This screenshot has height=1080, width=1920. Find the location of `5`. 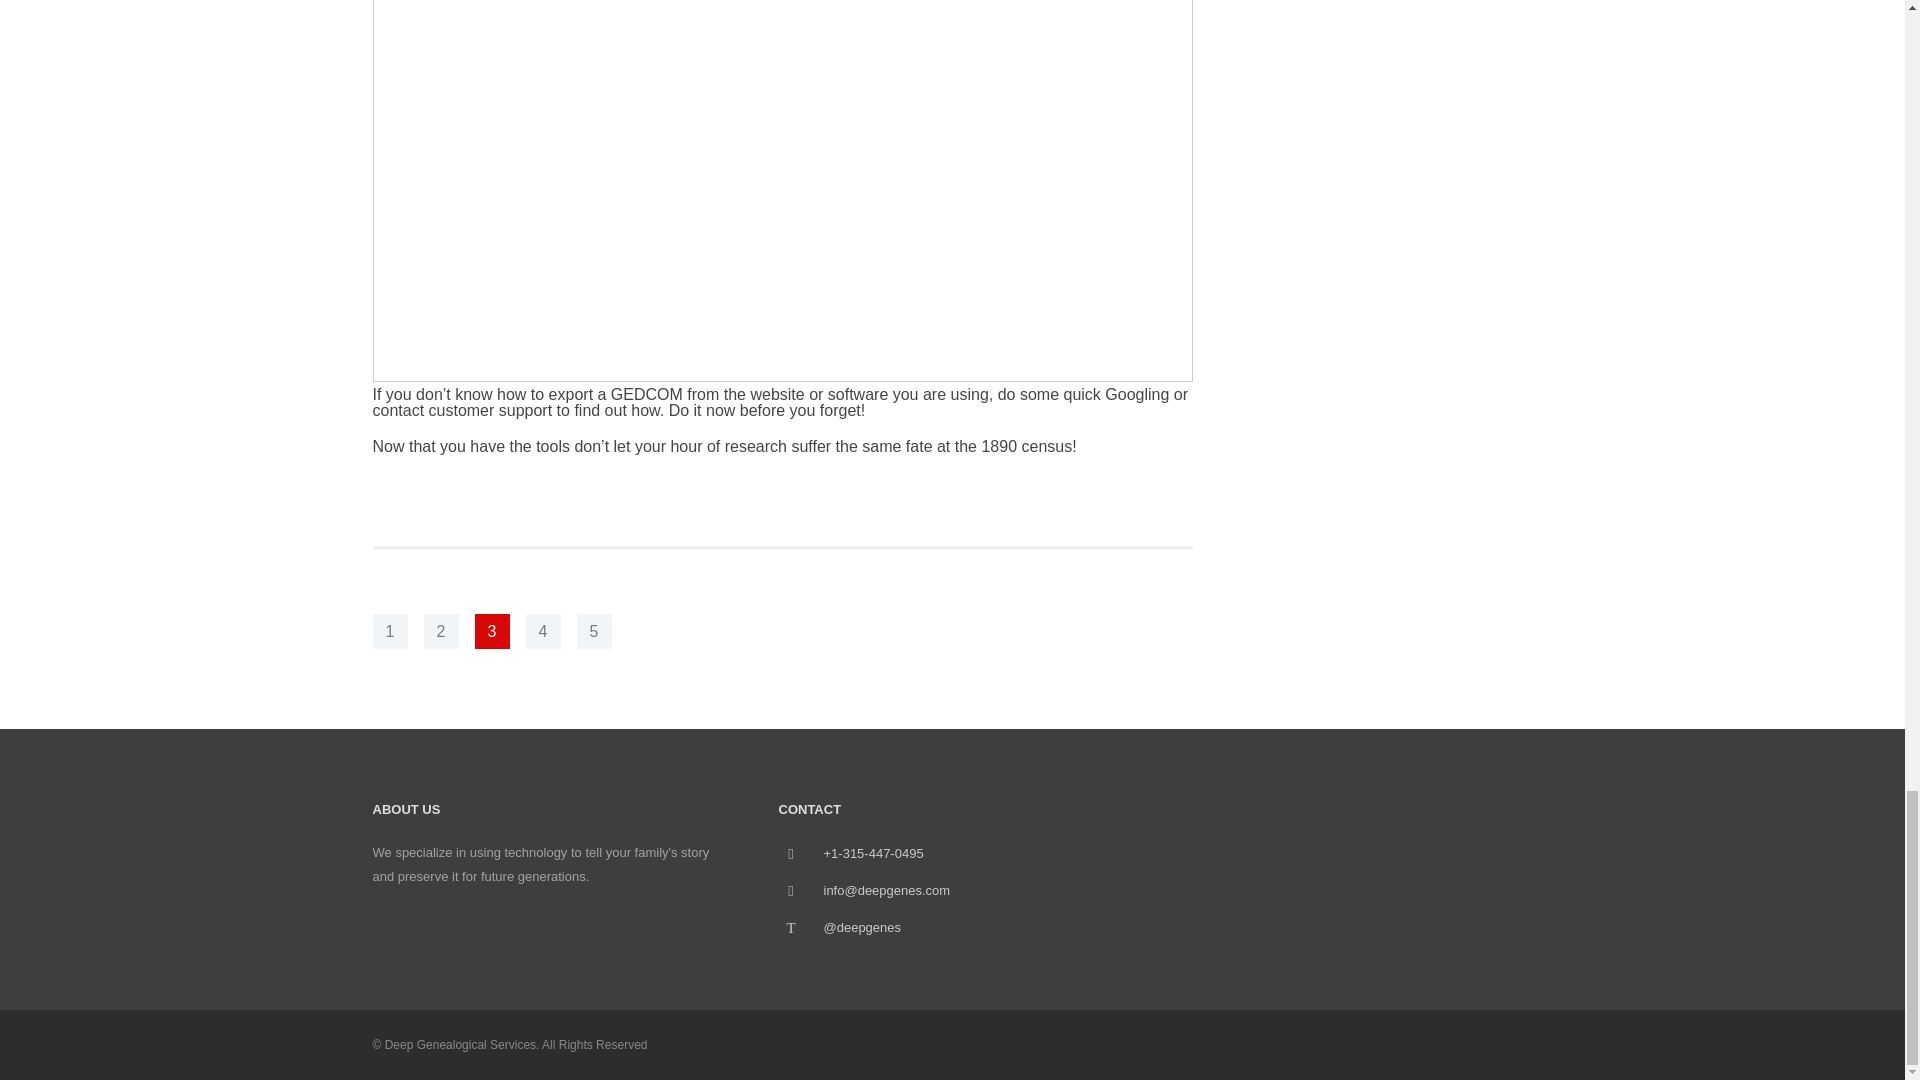

5 is located at coordinates (593, 632).